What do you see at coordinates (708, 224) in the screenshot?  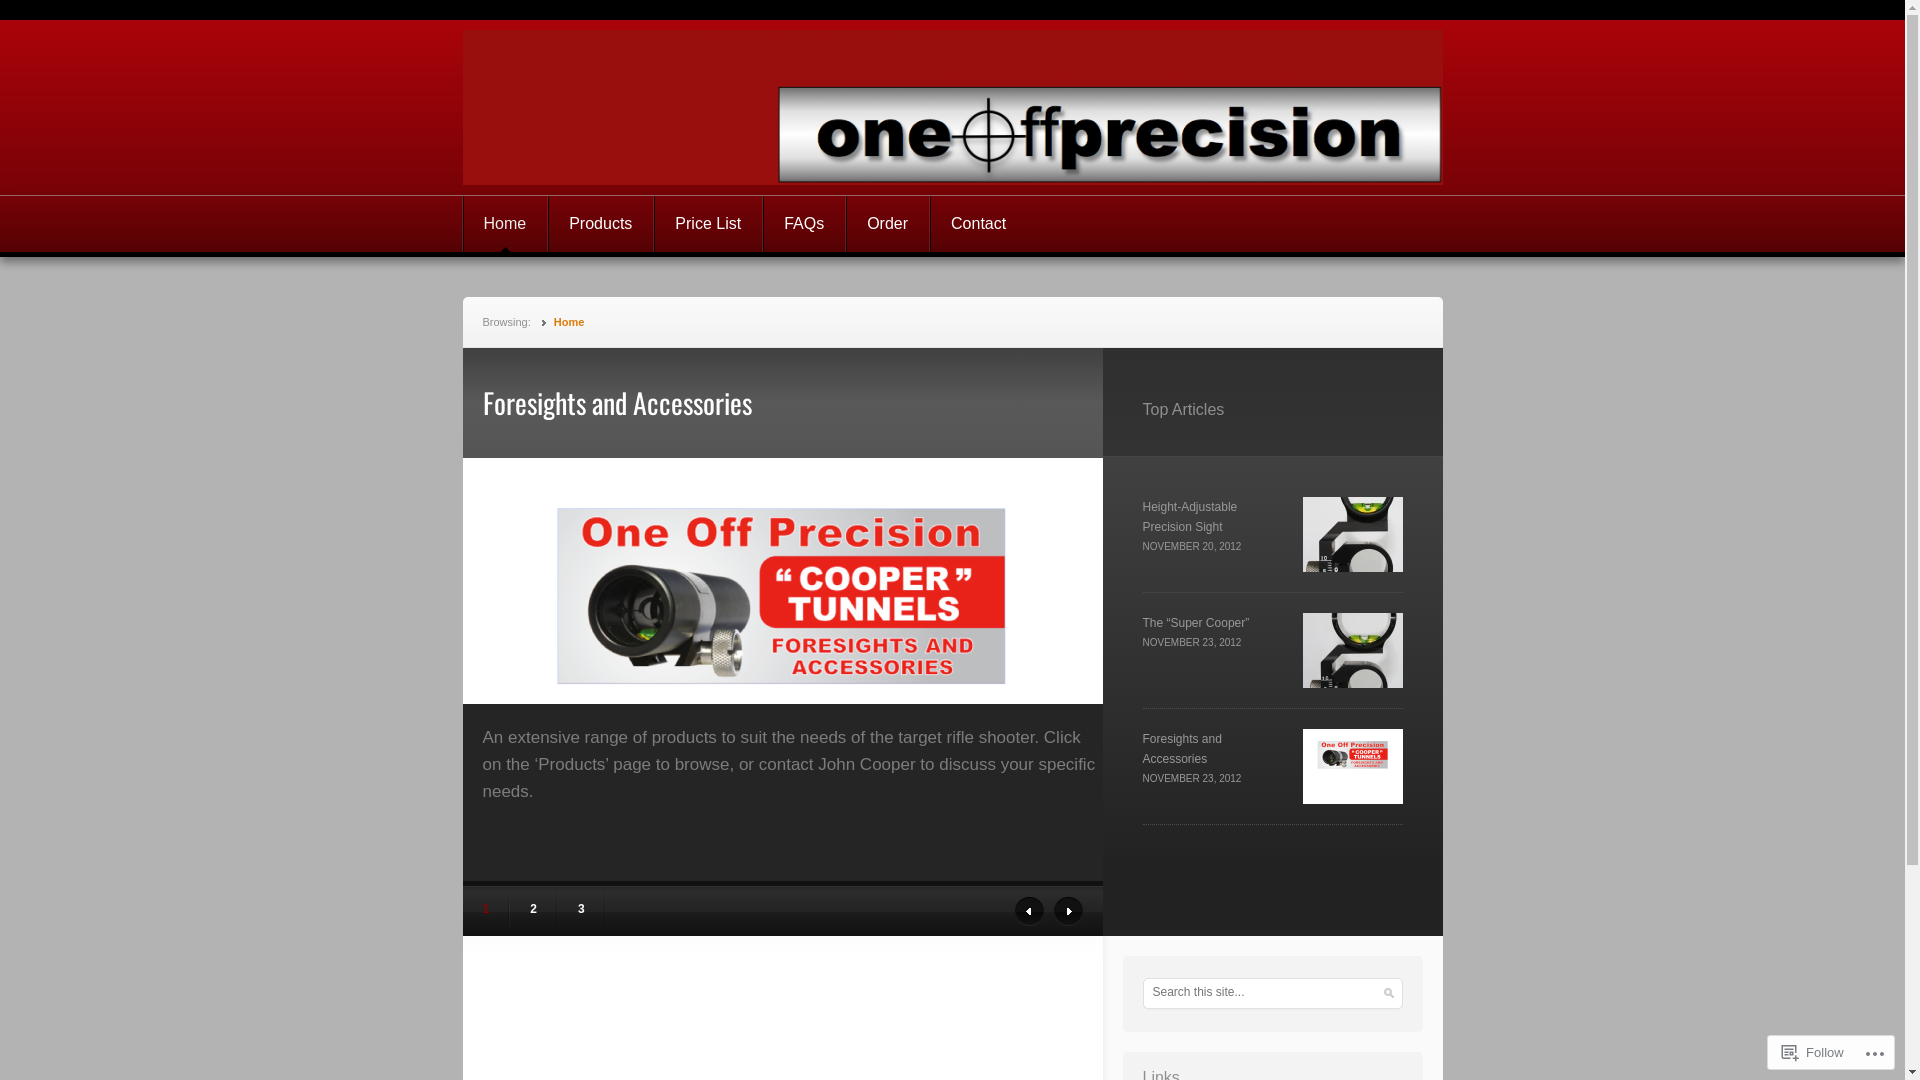 I see `Price List` at bounding box center [708, 224].